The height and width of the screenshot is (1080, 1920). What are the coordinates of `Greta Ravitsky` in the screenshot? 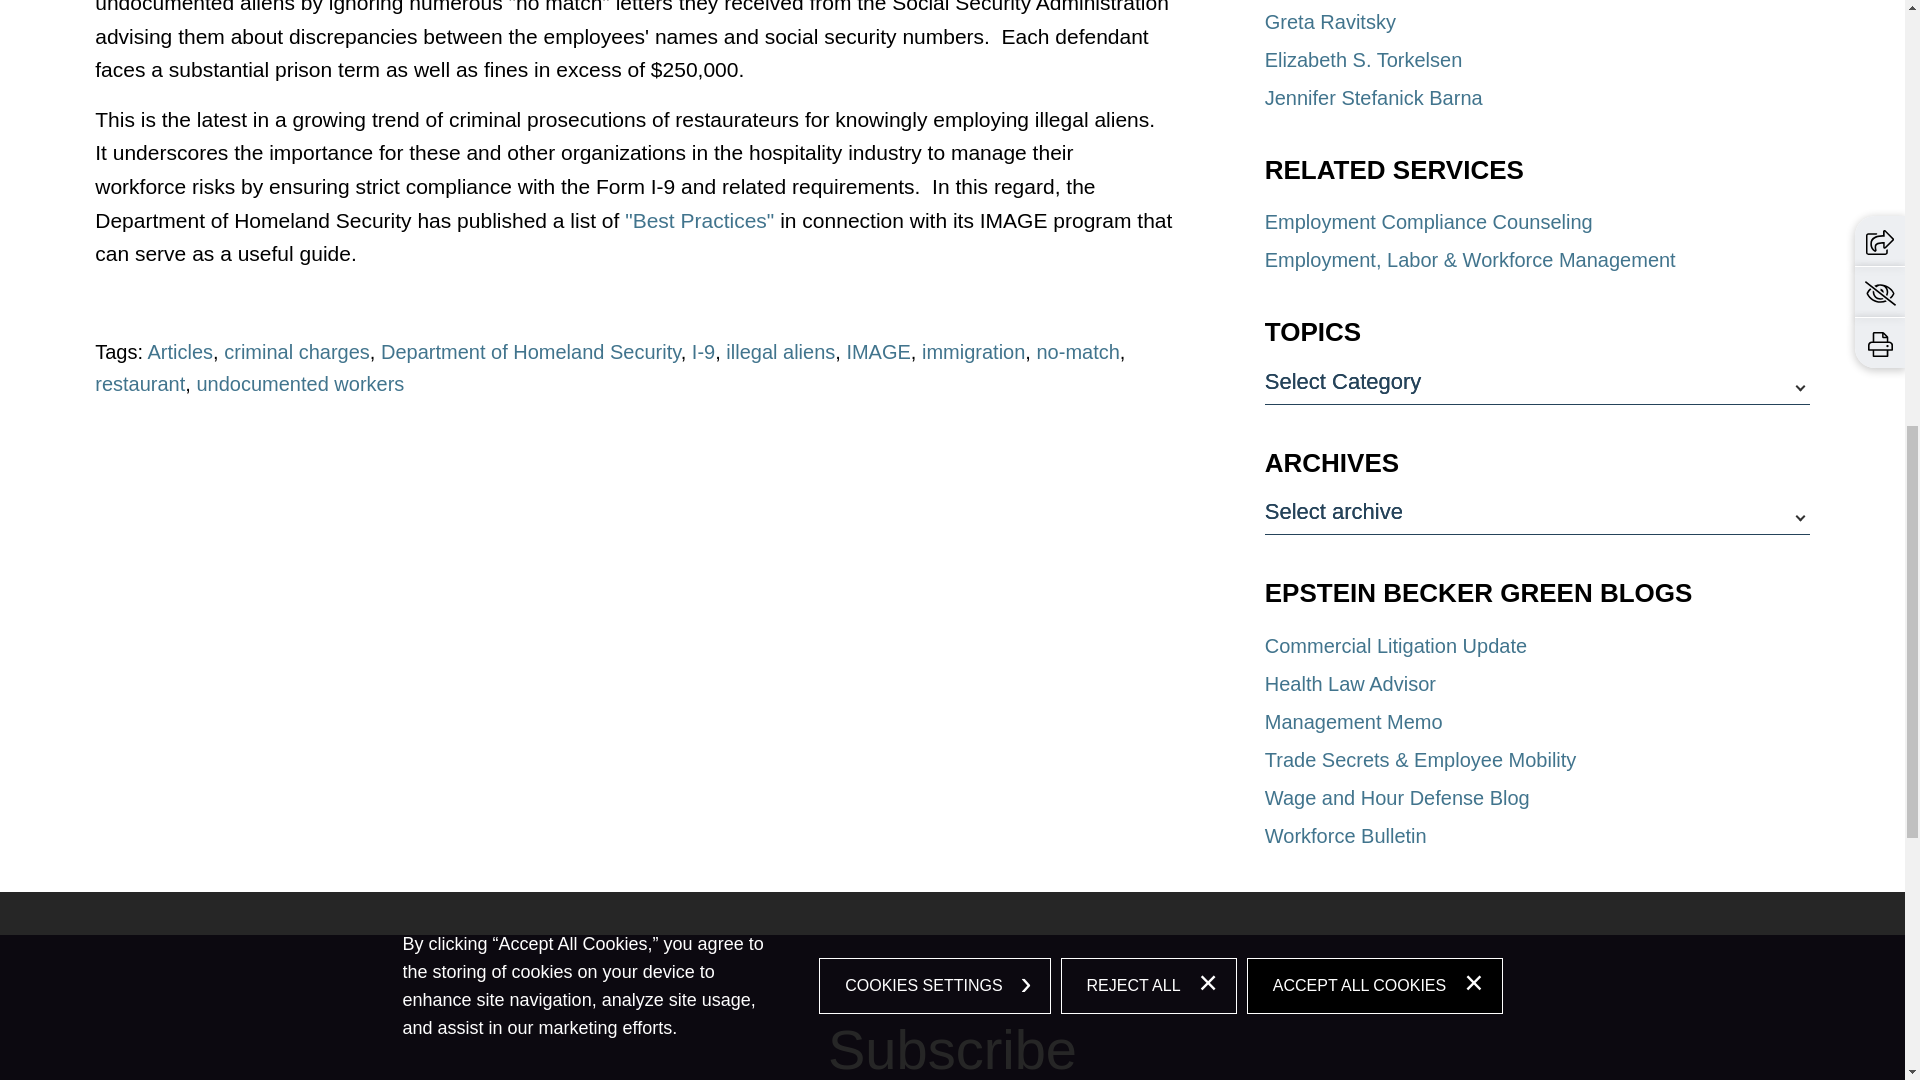 It's located at (1330, 22).